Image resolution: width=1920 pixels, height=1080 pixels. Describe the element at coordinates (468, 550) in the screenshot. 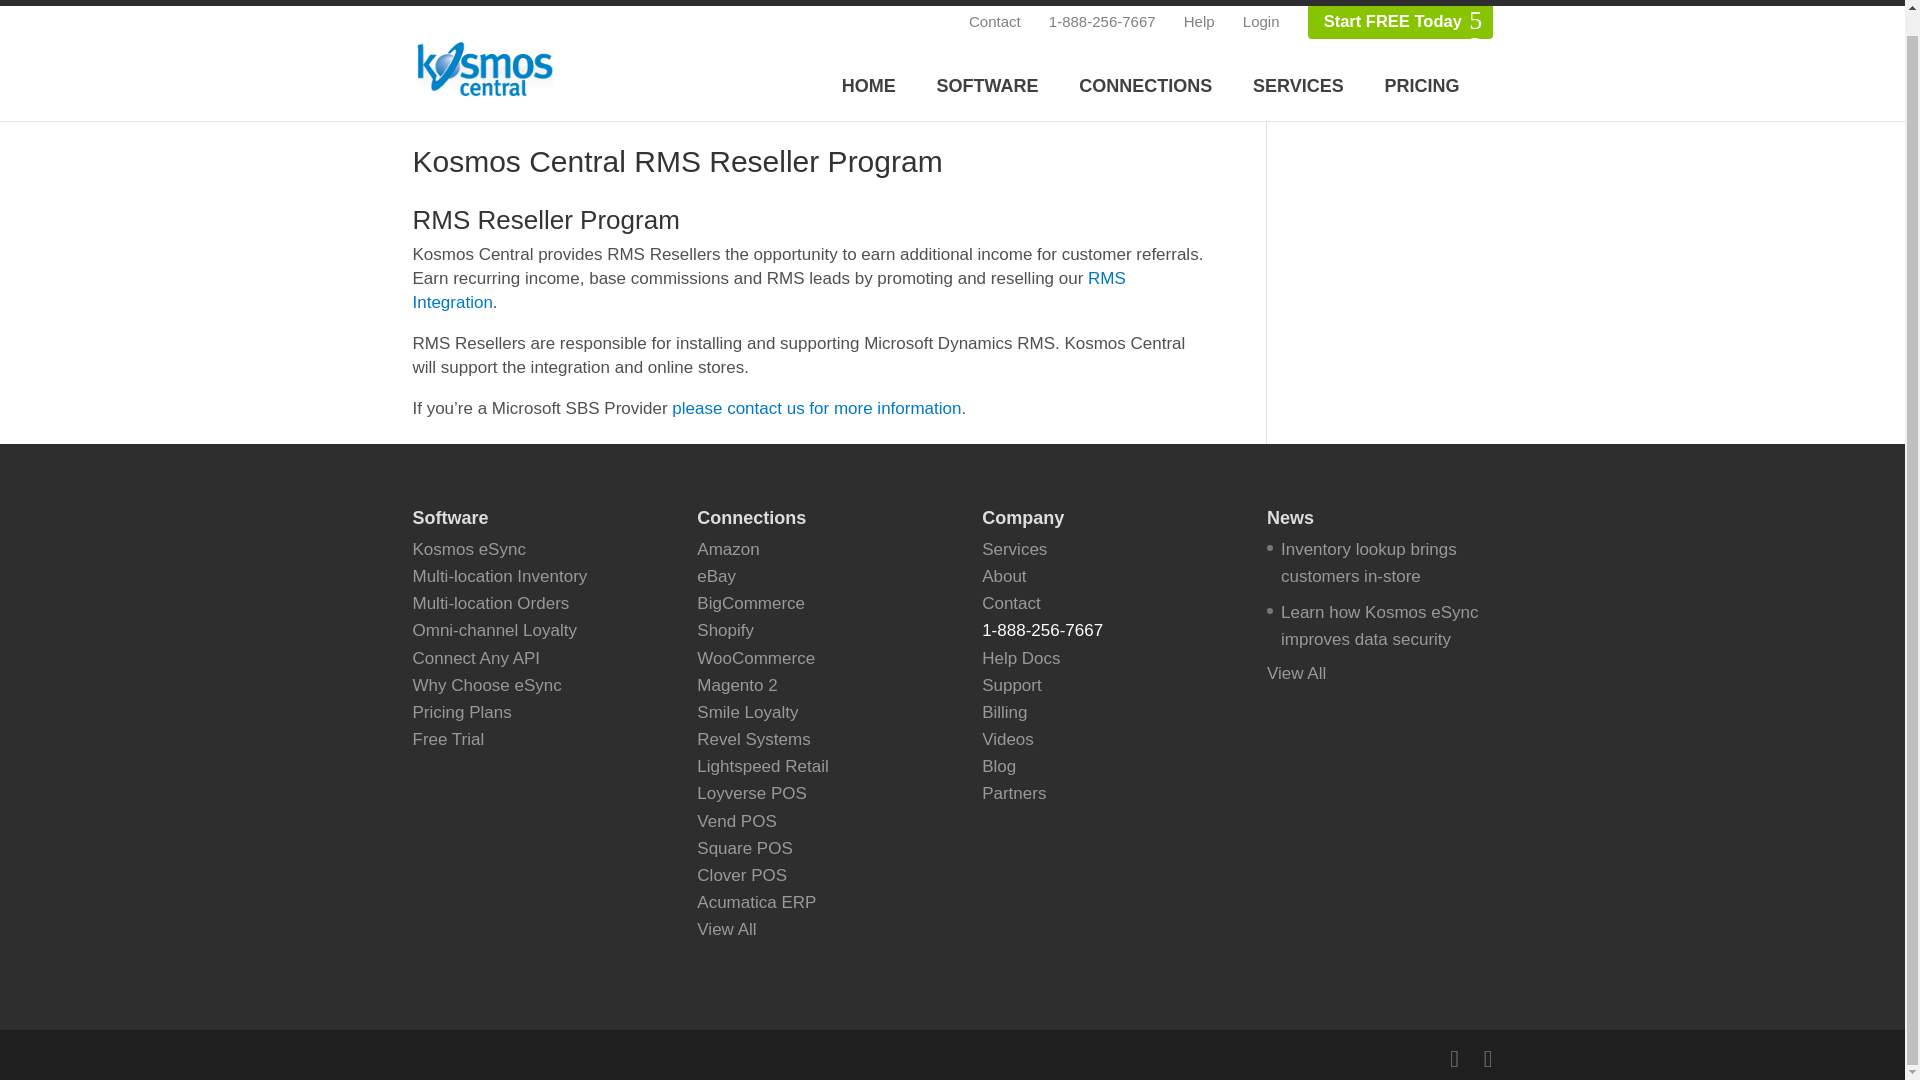

I see `Kosmos eSync` at that location.